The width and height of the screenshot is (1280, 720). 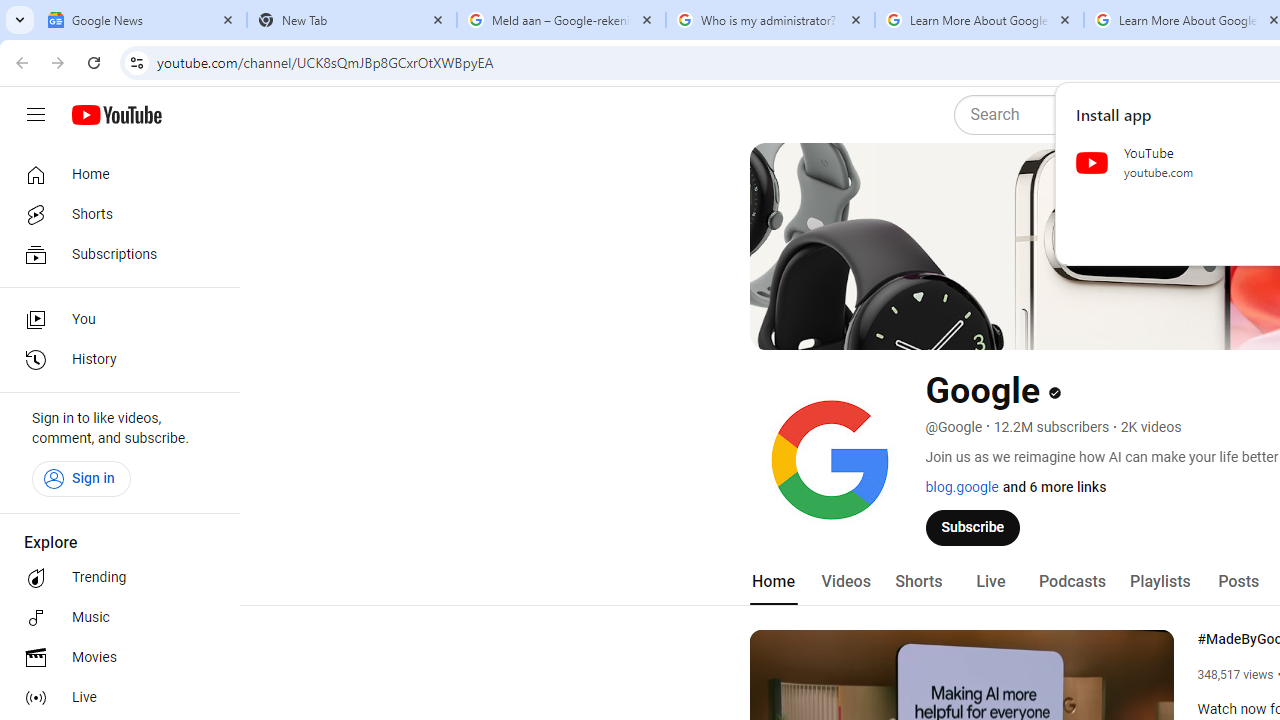 What do you see at coordinates (114, 618) in the screenshot?
I see `Music` at bounding box center [114, 618].